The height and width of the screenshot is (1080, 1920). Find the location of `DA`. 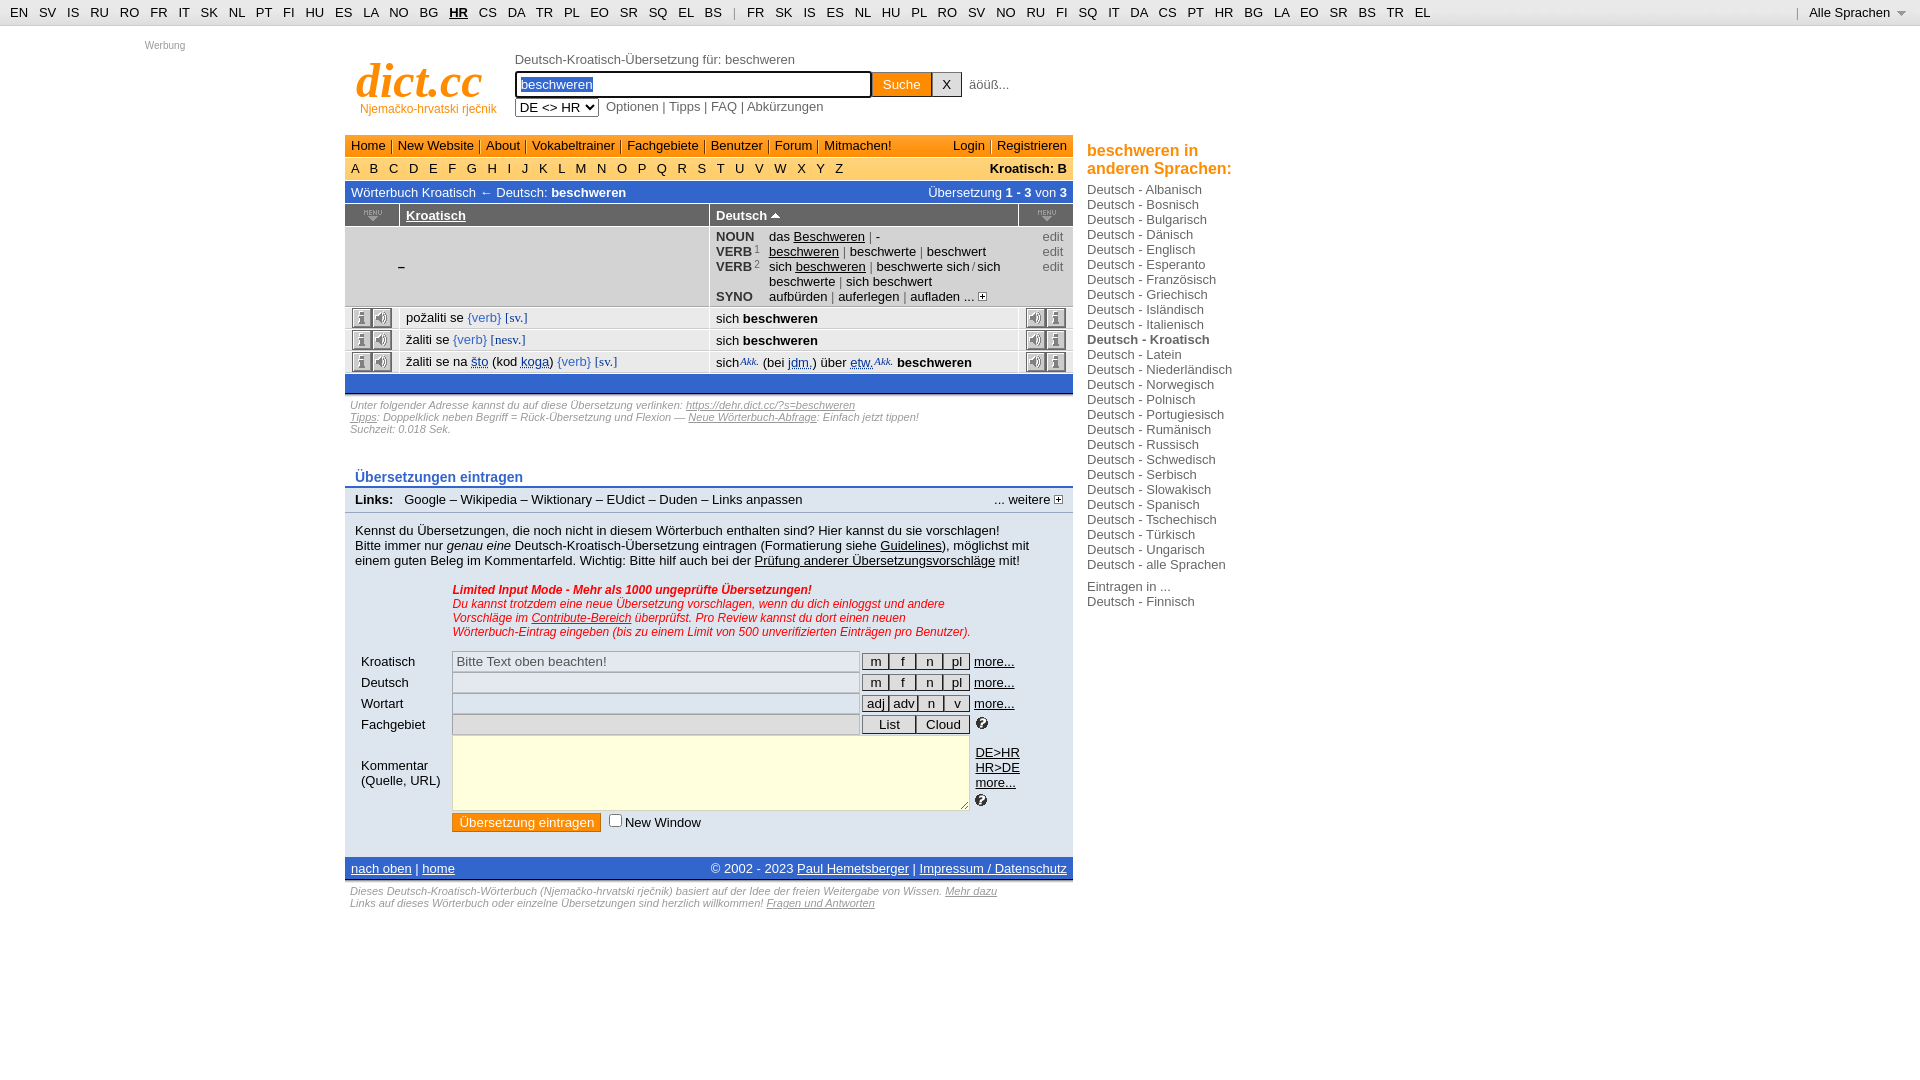

DA is located at coordinates (516, 12).